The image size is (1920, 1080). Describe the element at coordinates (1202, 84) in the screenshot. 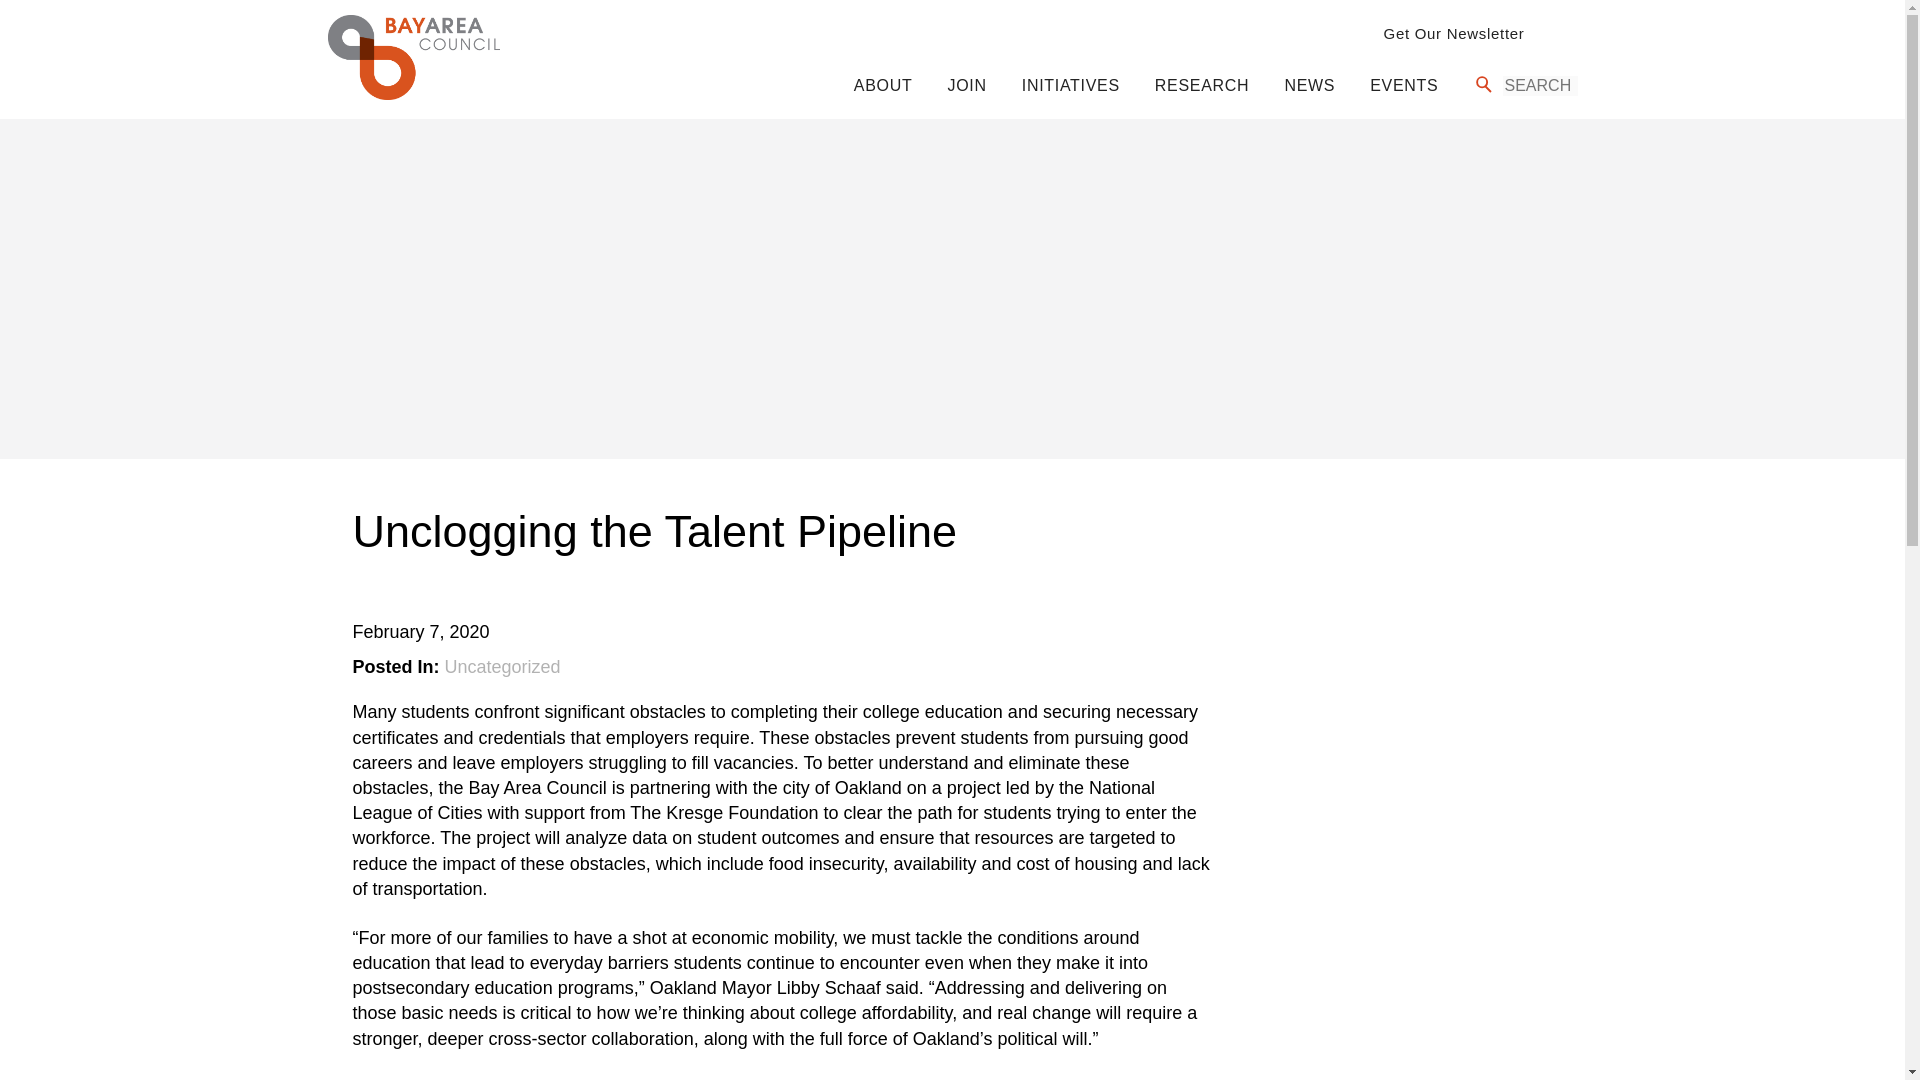

I see `RESEARCH` at that location.